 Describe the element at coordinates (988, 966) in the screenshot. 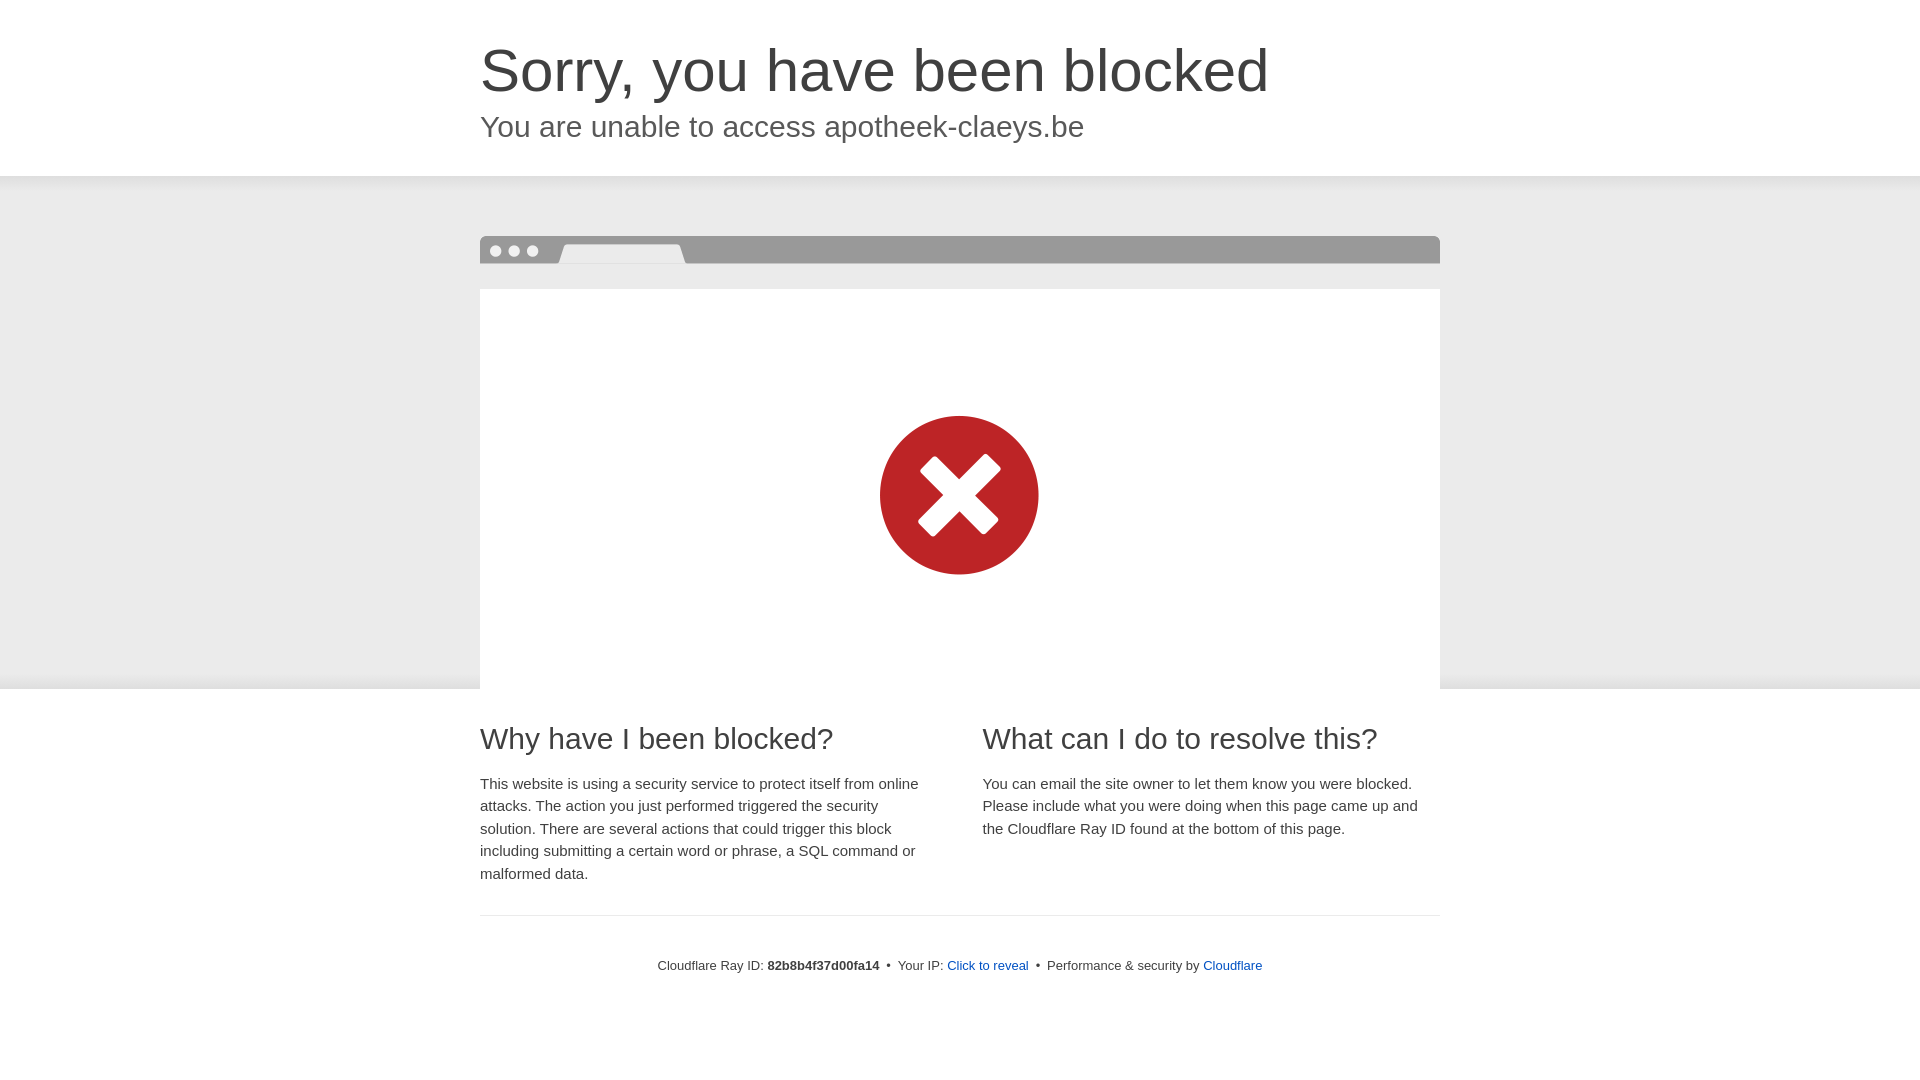

I see `Click to reveal` at that location.